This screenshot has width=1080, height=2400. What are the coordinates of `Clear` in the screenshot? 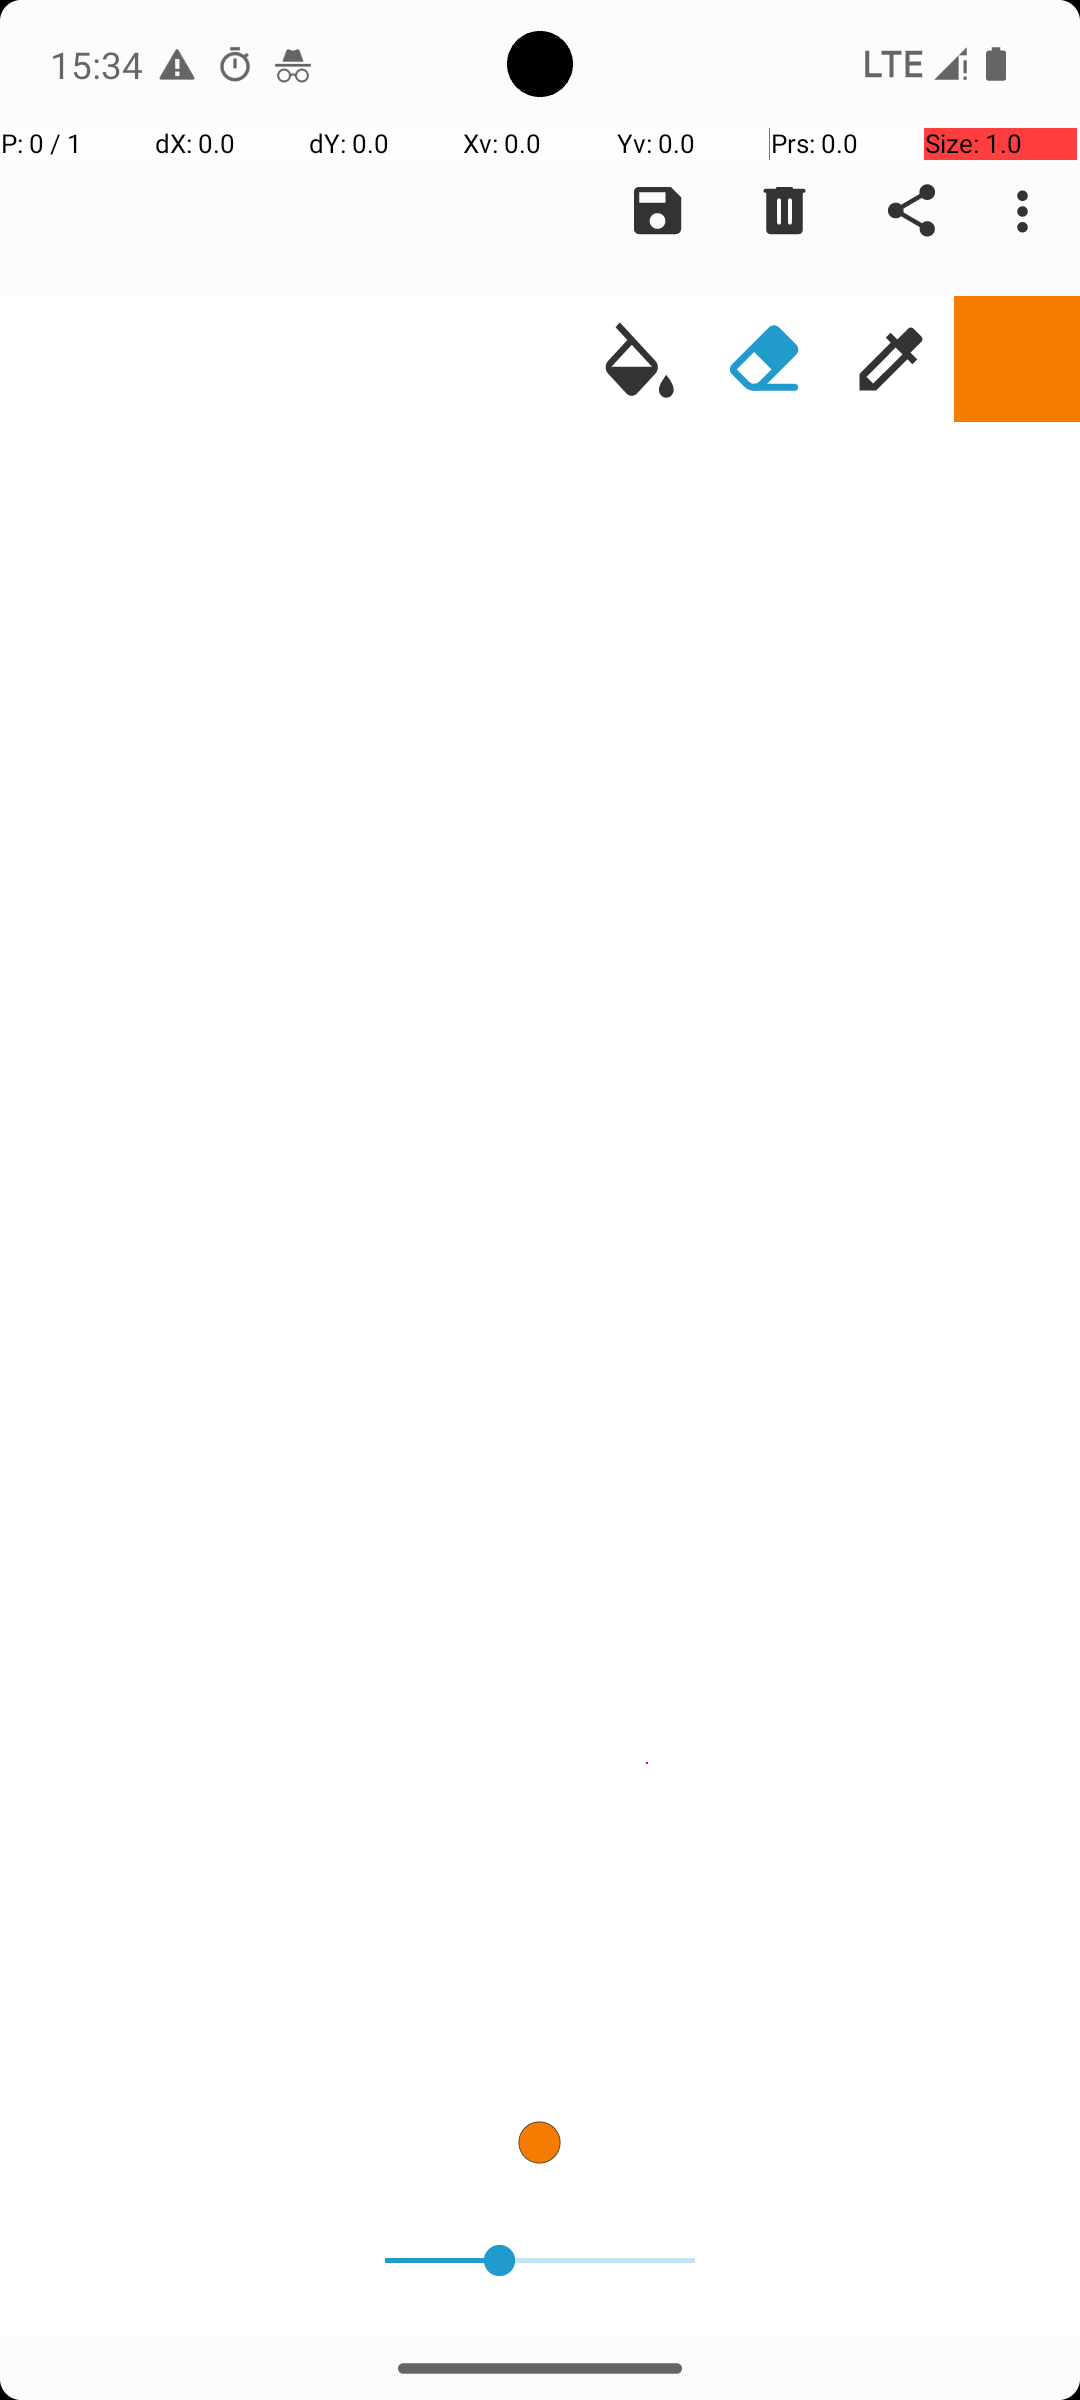 It's located at (784, 211).